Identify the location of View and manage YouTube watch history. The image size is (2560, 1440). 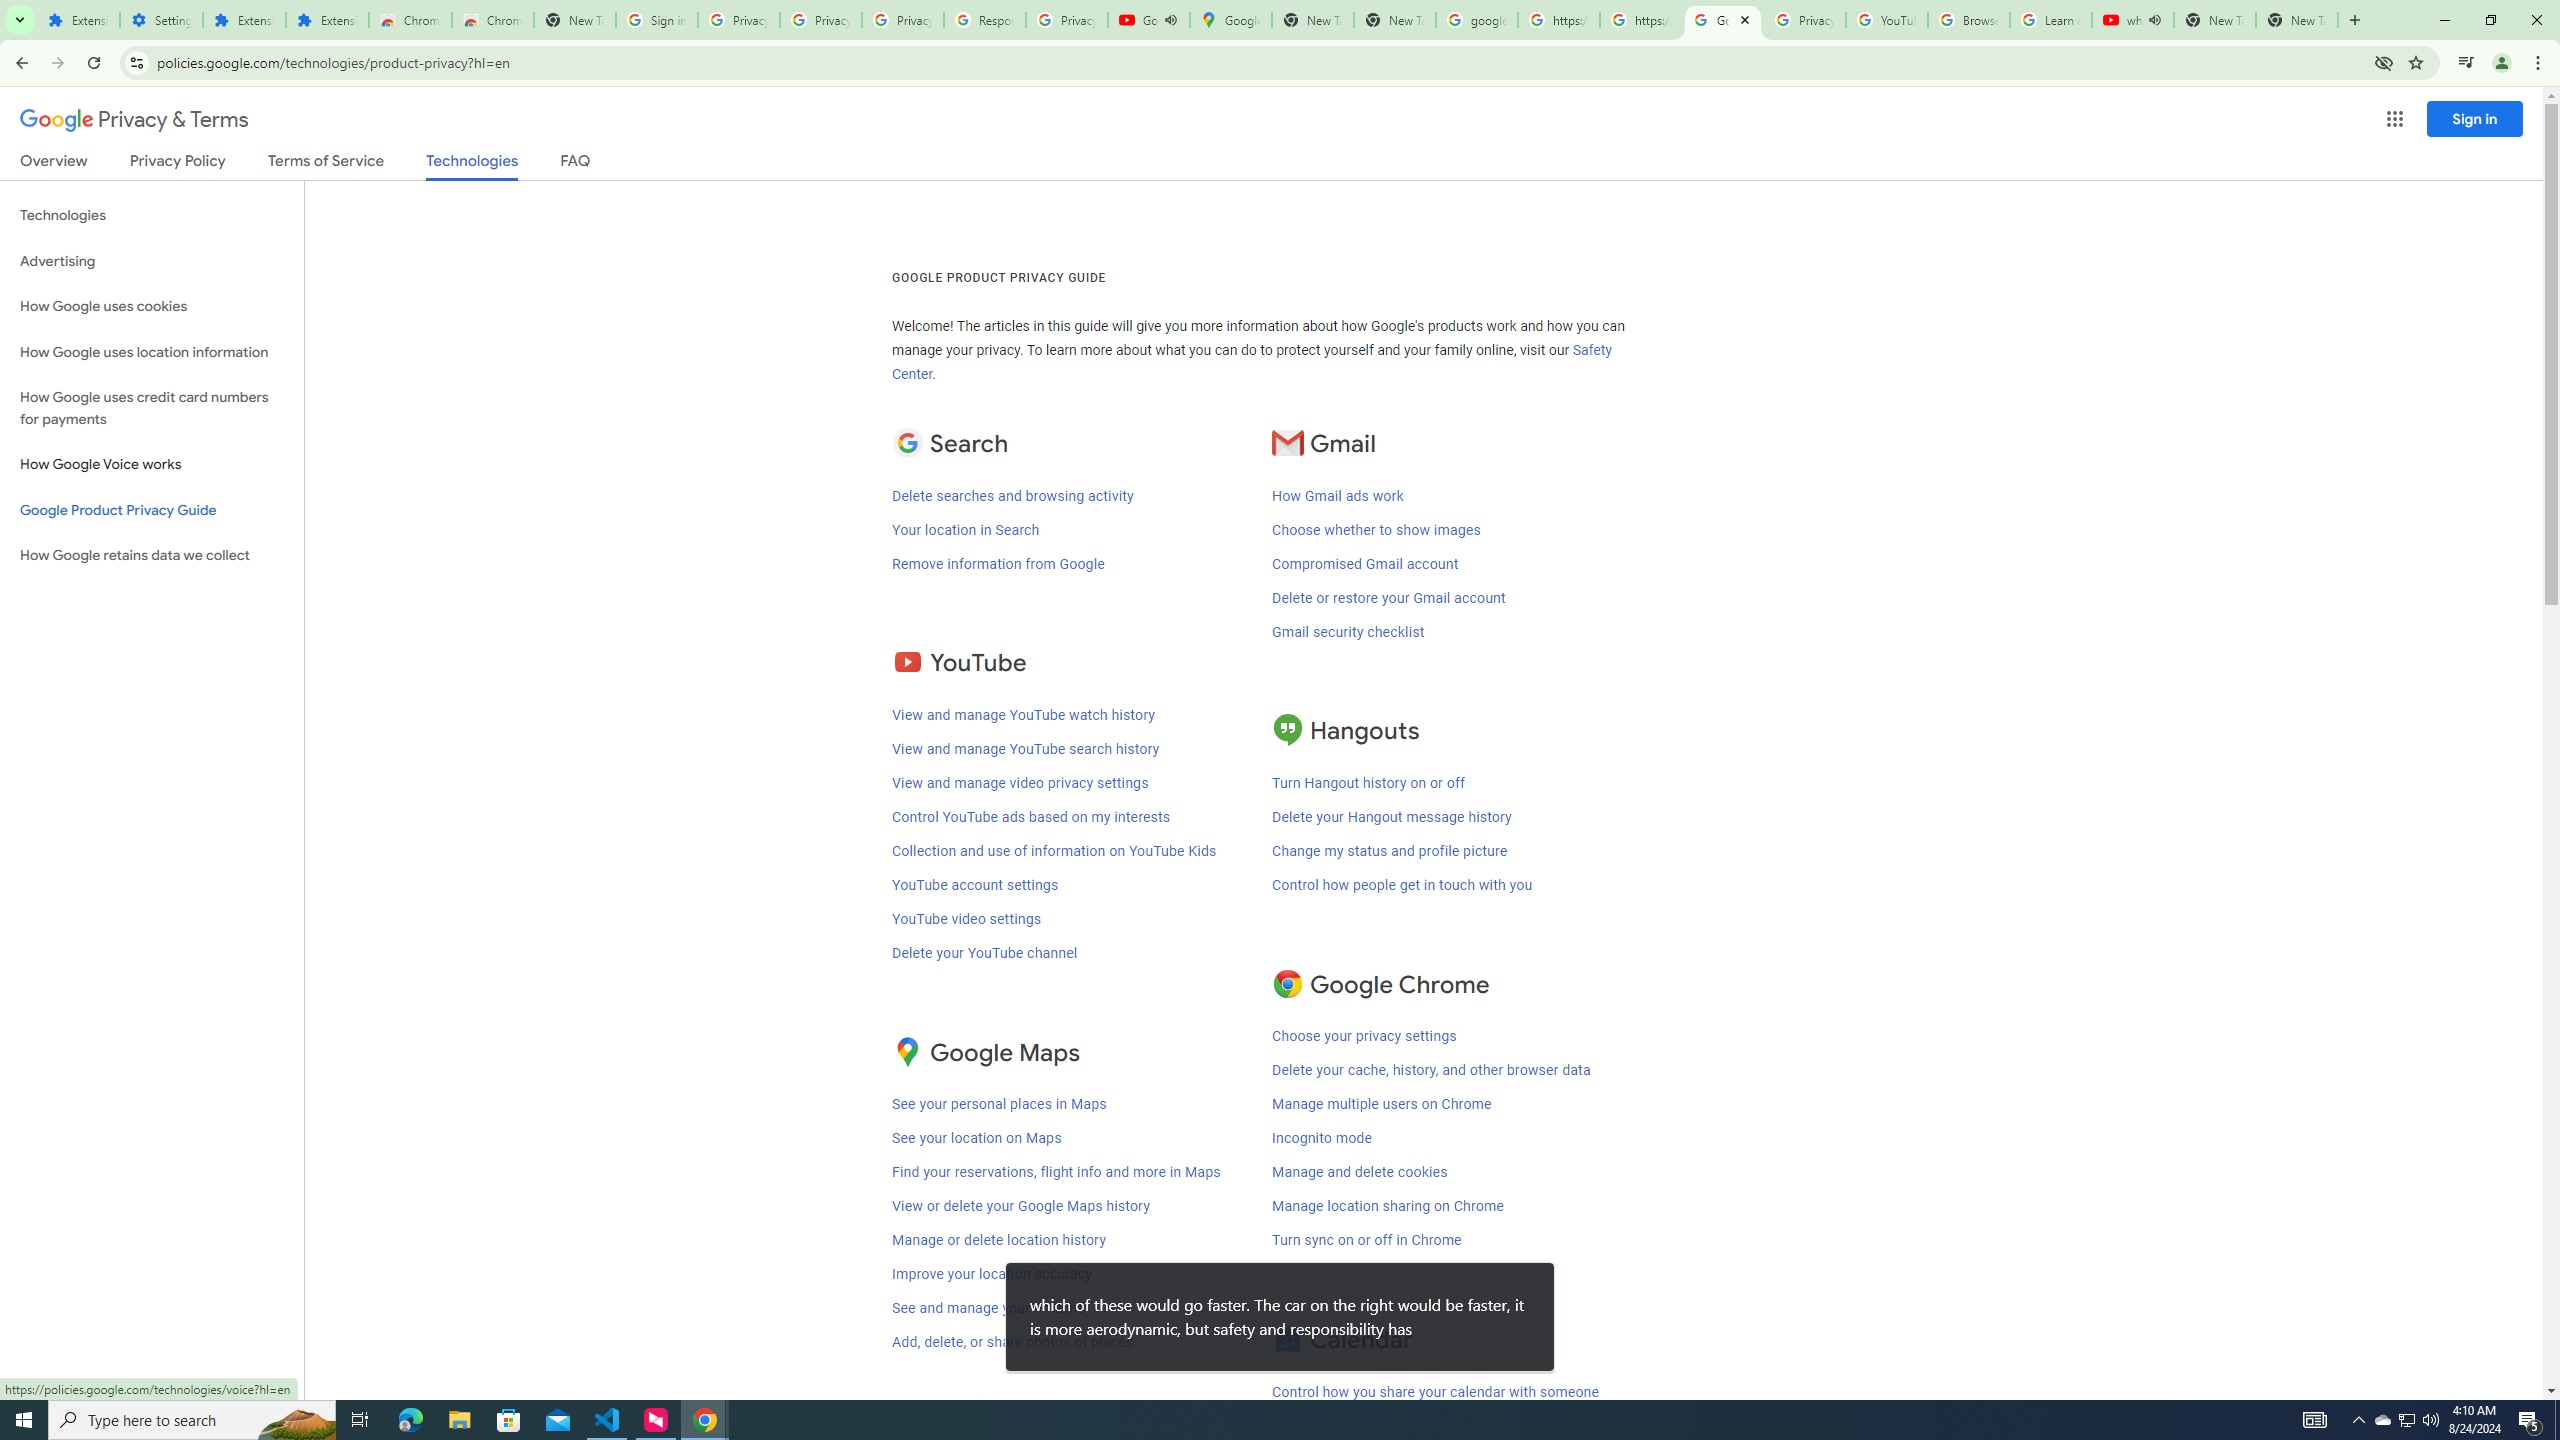
(1024, 716).